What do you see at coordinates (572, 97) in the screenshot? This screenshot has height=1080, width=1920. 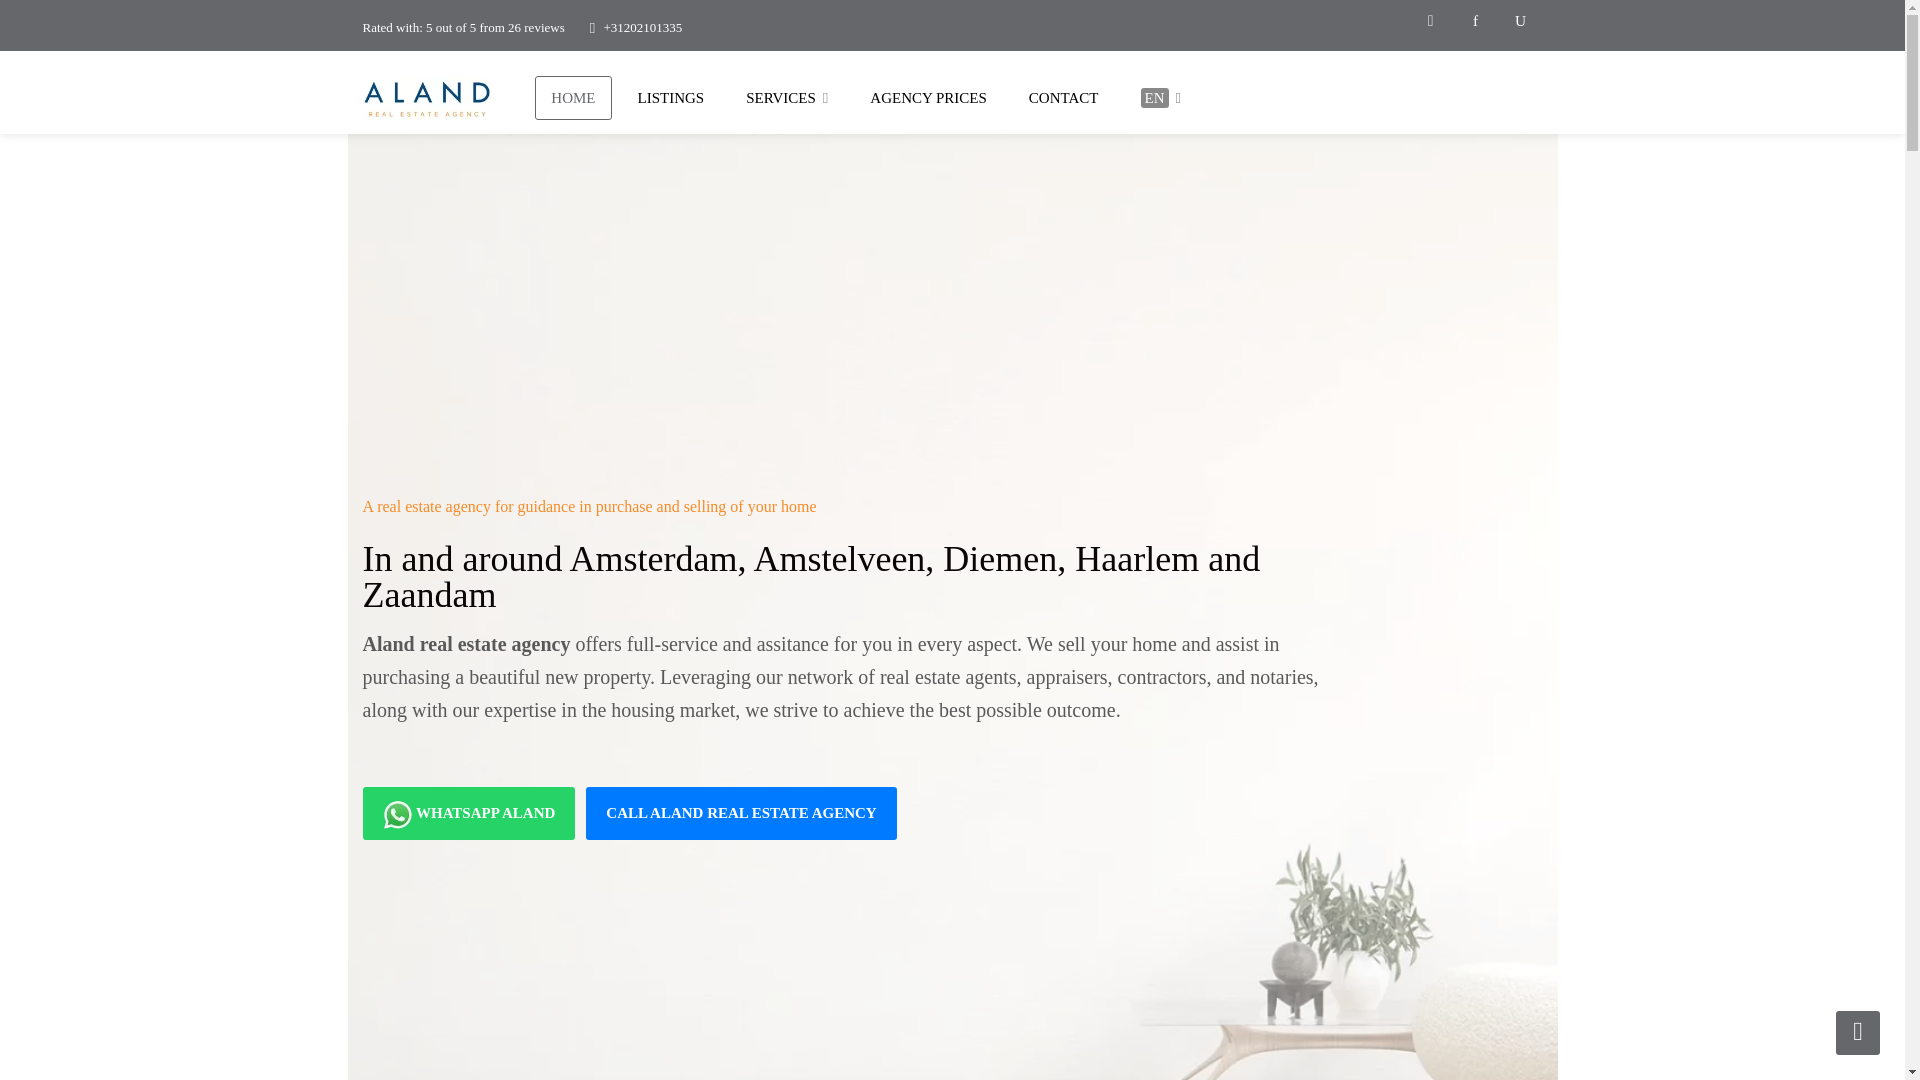 I see `HOME` at bounding box center [572, 97].